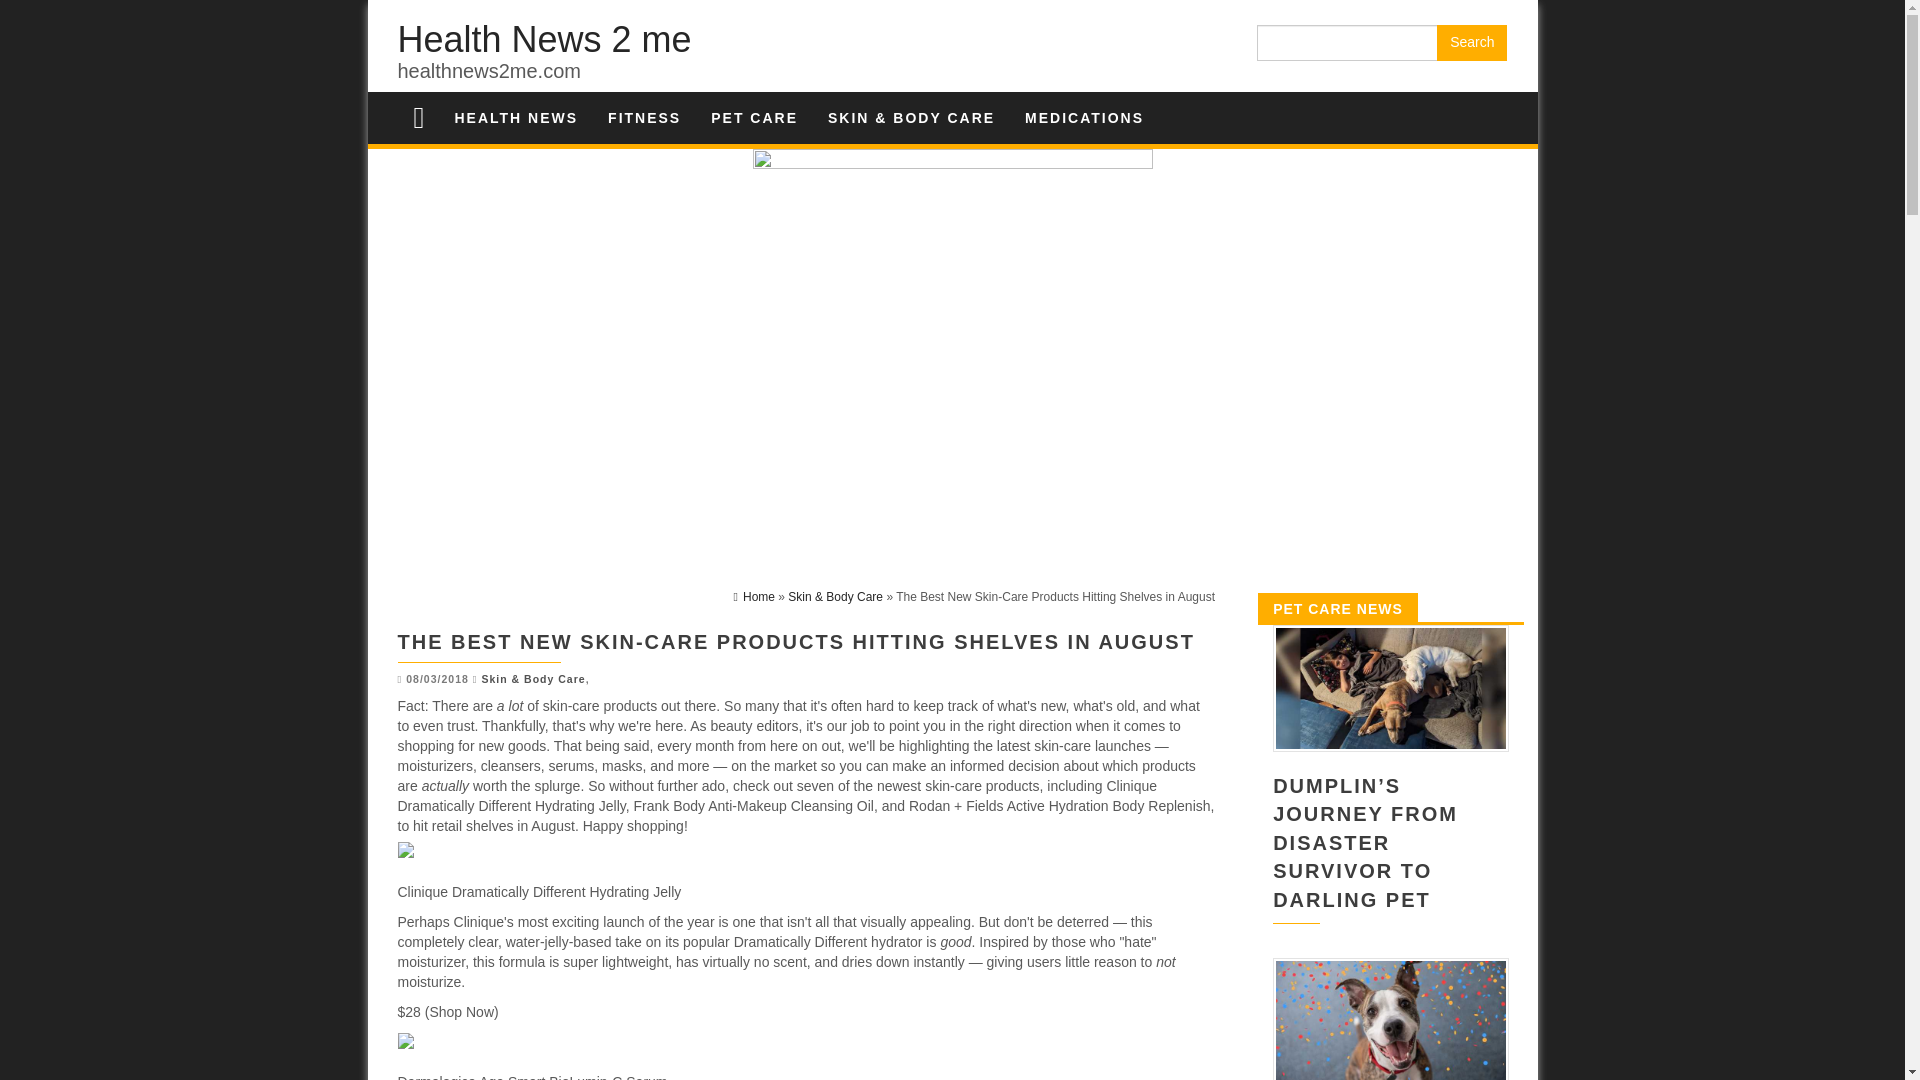 This screenshot has height=1080, width=1920. What do you see at coordinates (754, 596) in the screenshot?
I see `Home` at bounding box center [754, 596].